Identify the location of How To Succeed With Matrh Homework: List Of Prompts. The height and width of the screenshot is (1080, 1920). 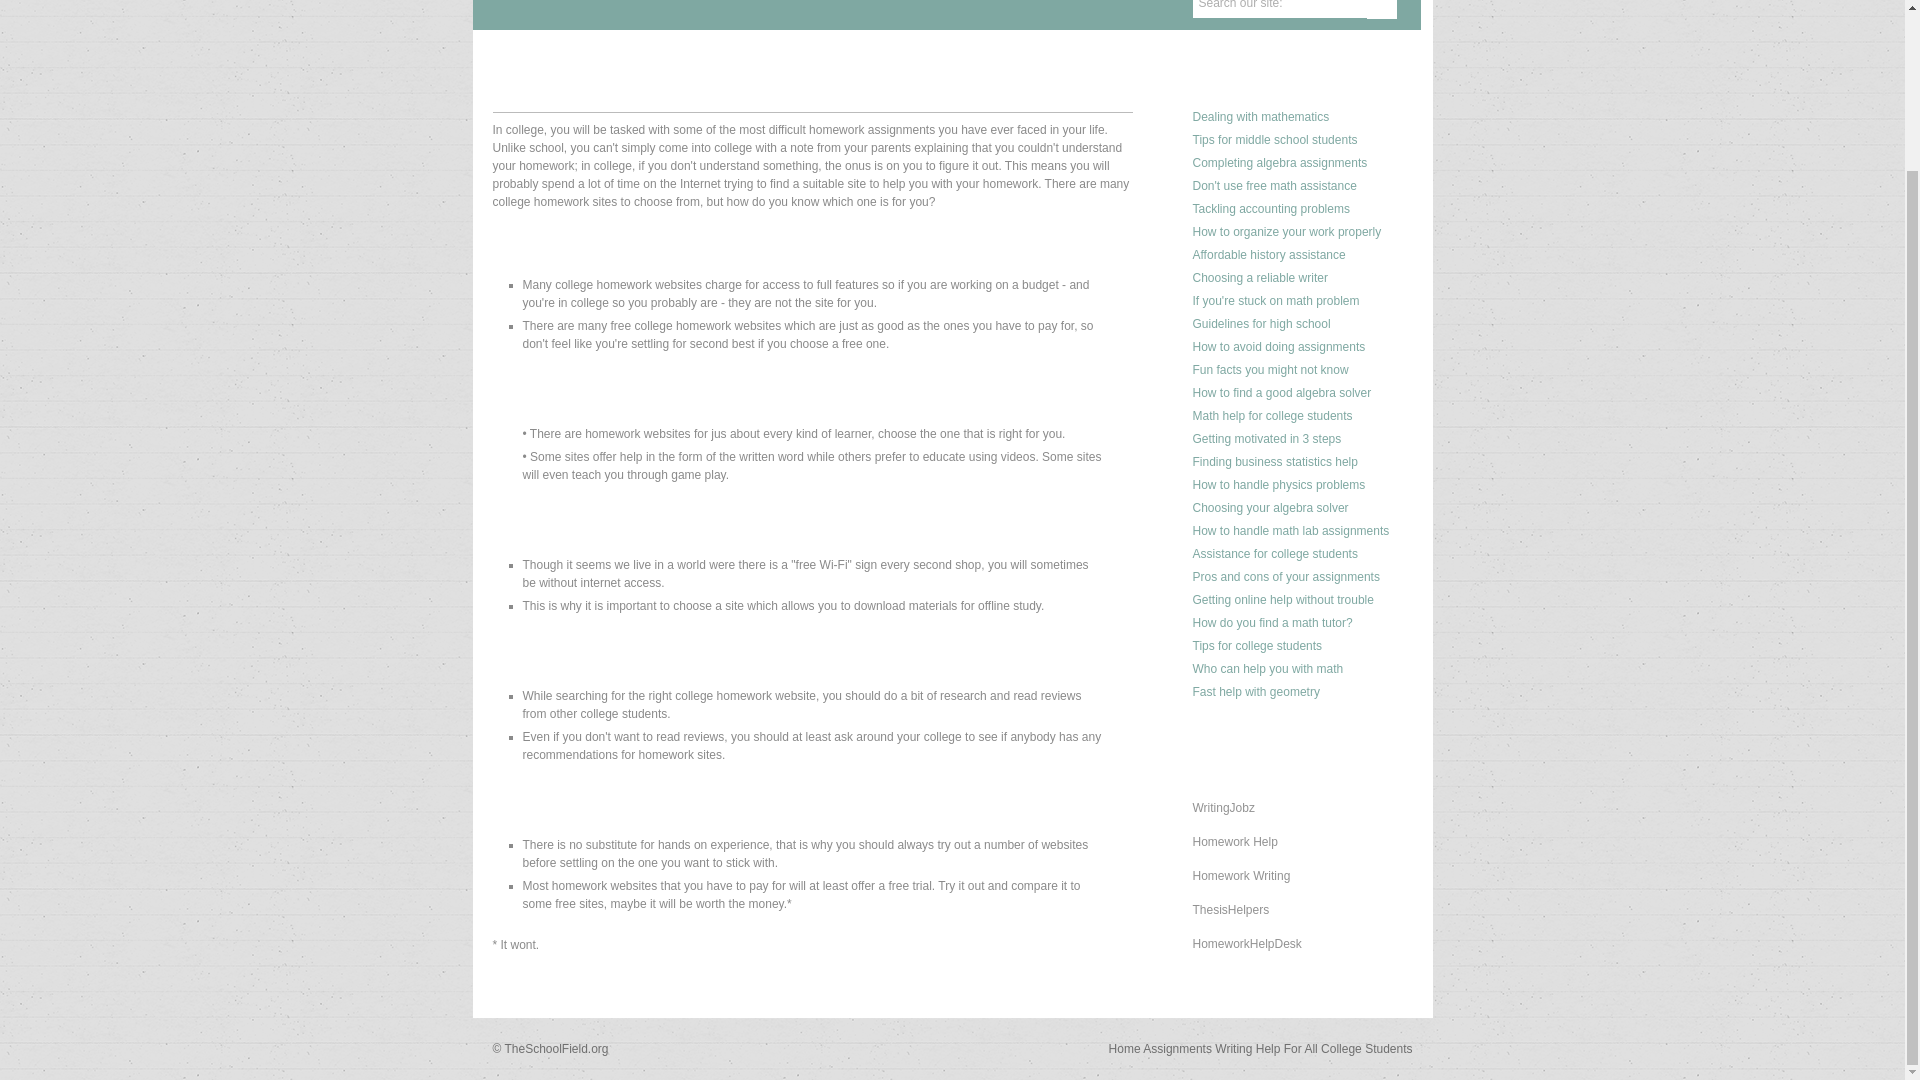
(1260, 117).